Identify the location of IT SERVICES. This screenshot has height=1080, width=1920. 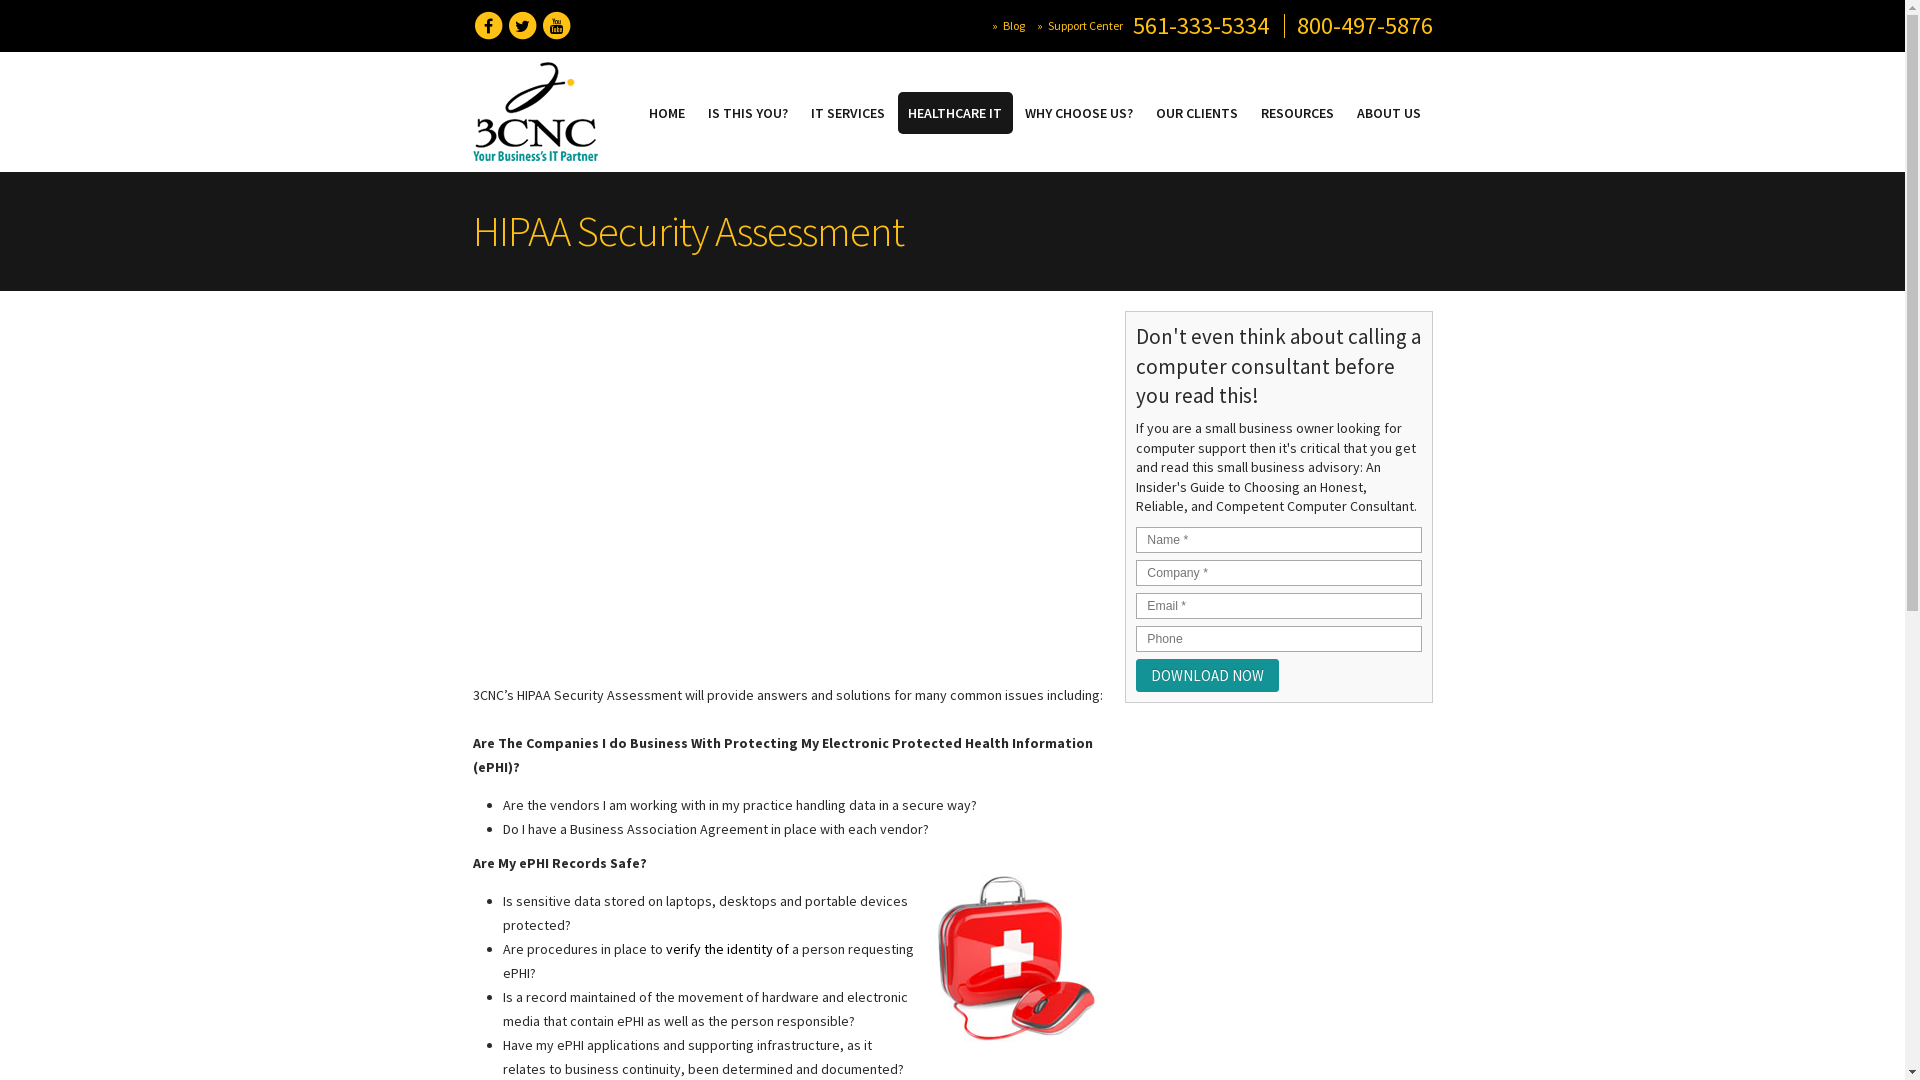
(848, 113).